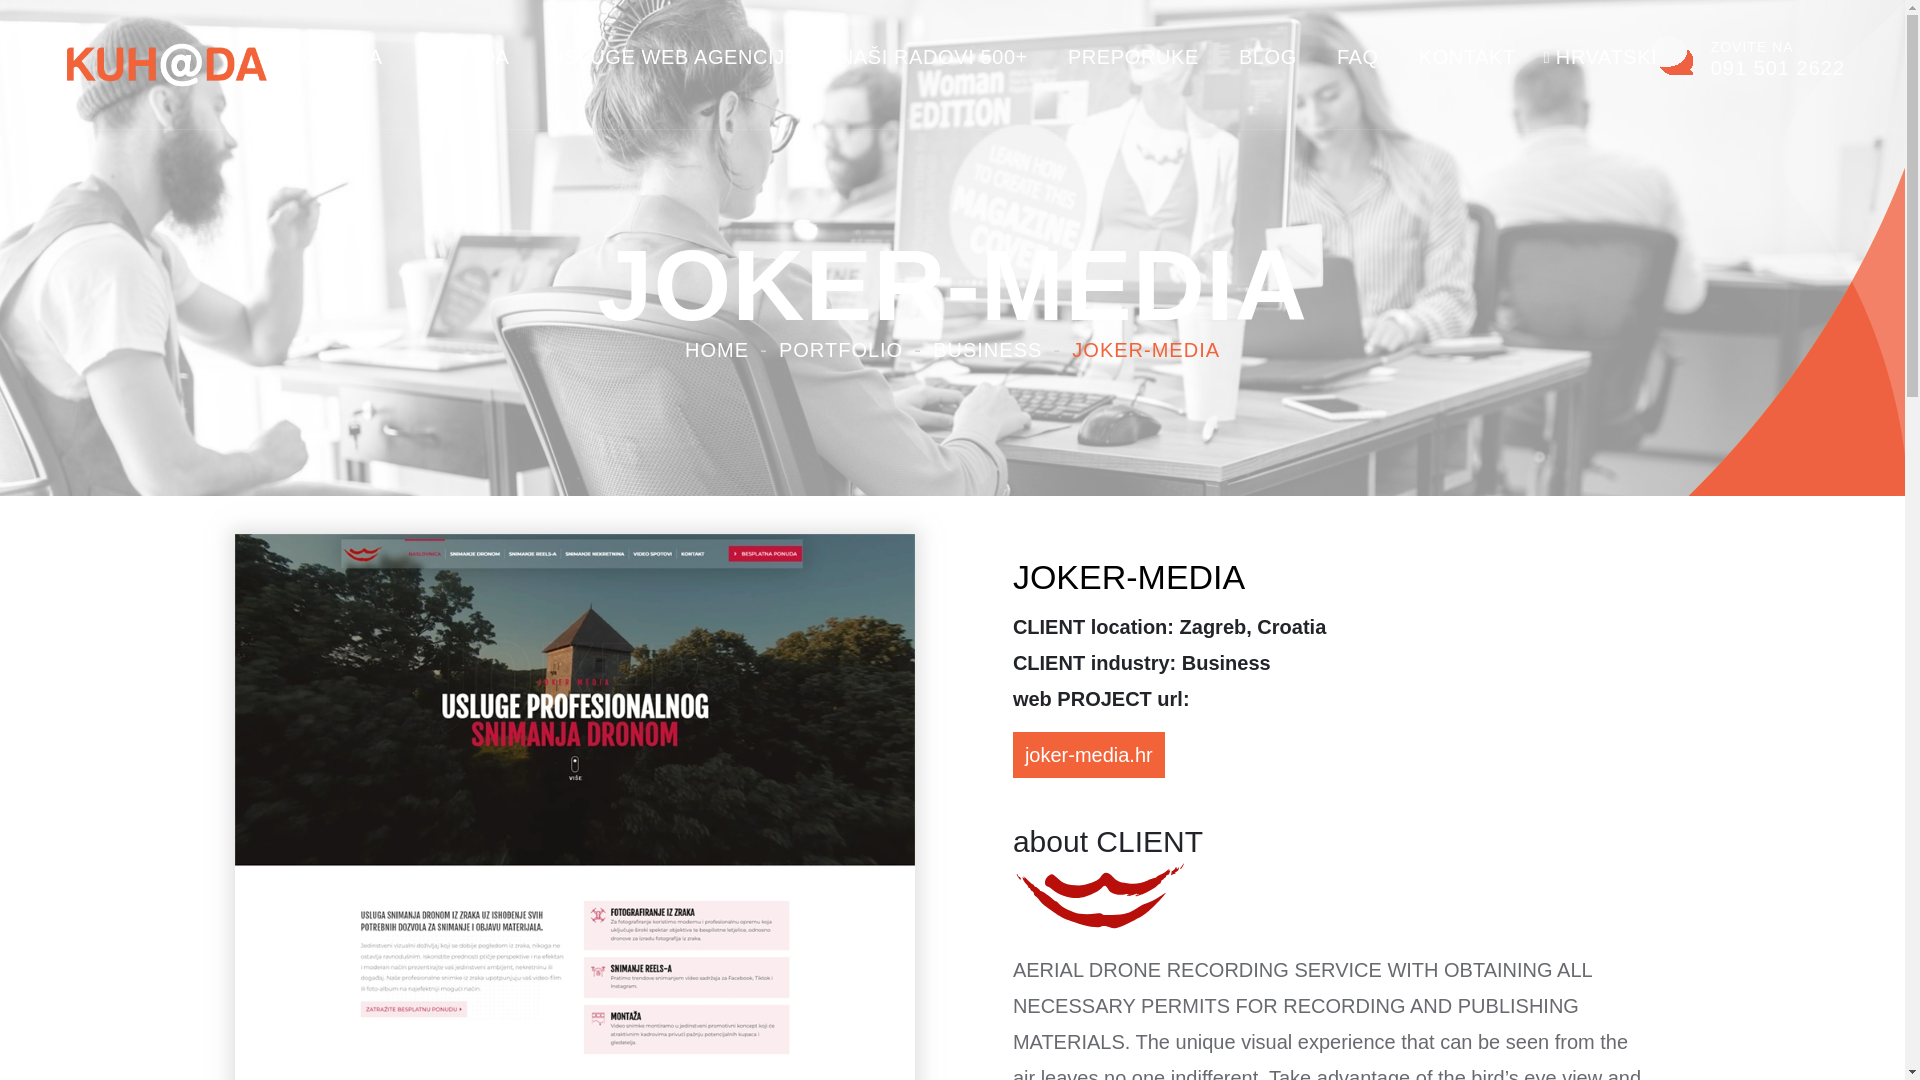  I want to click on NASLOVNICA, so click(1268, 57).